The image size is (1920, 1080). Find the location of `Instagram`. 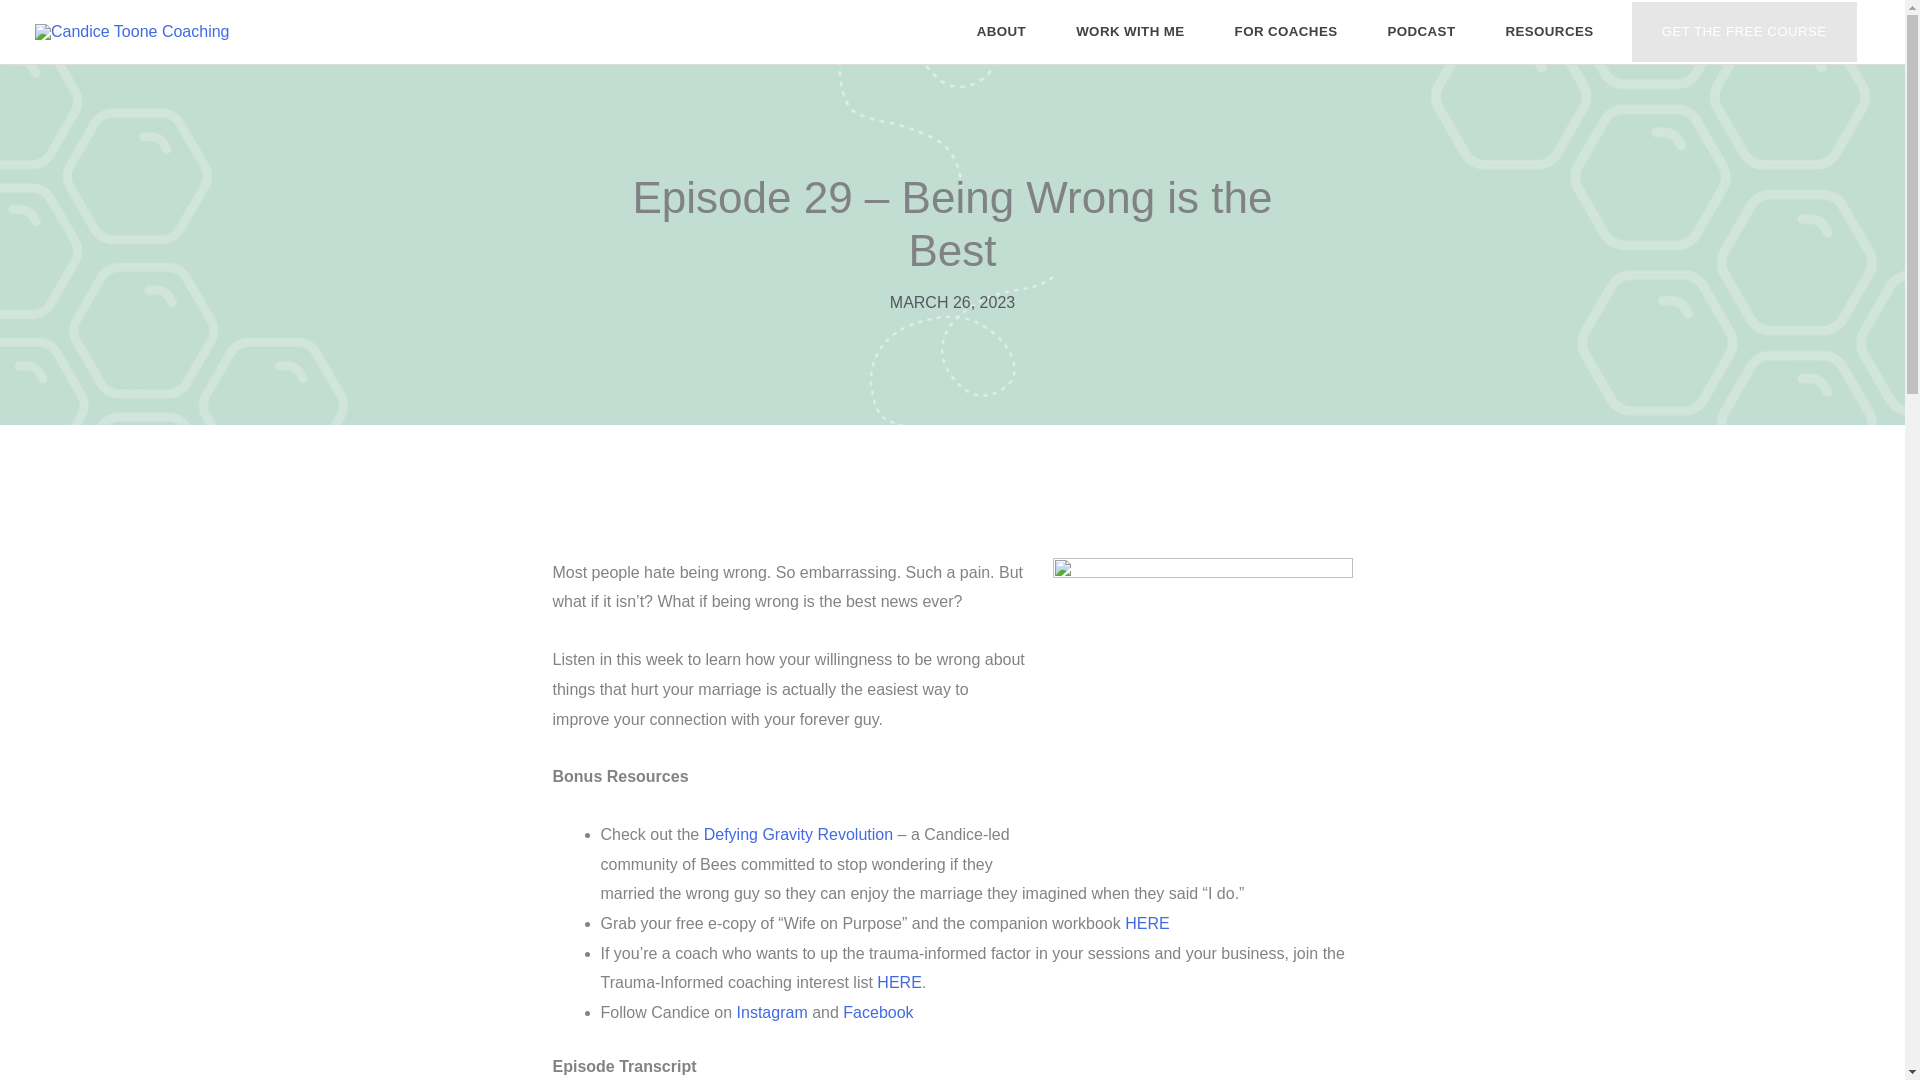

Instagram is located at coordinates (770, 1012).